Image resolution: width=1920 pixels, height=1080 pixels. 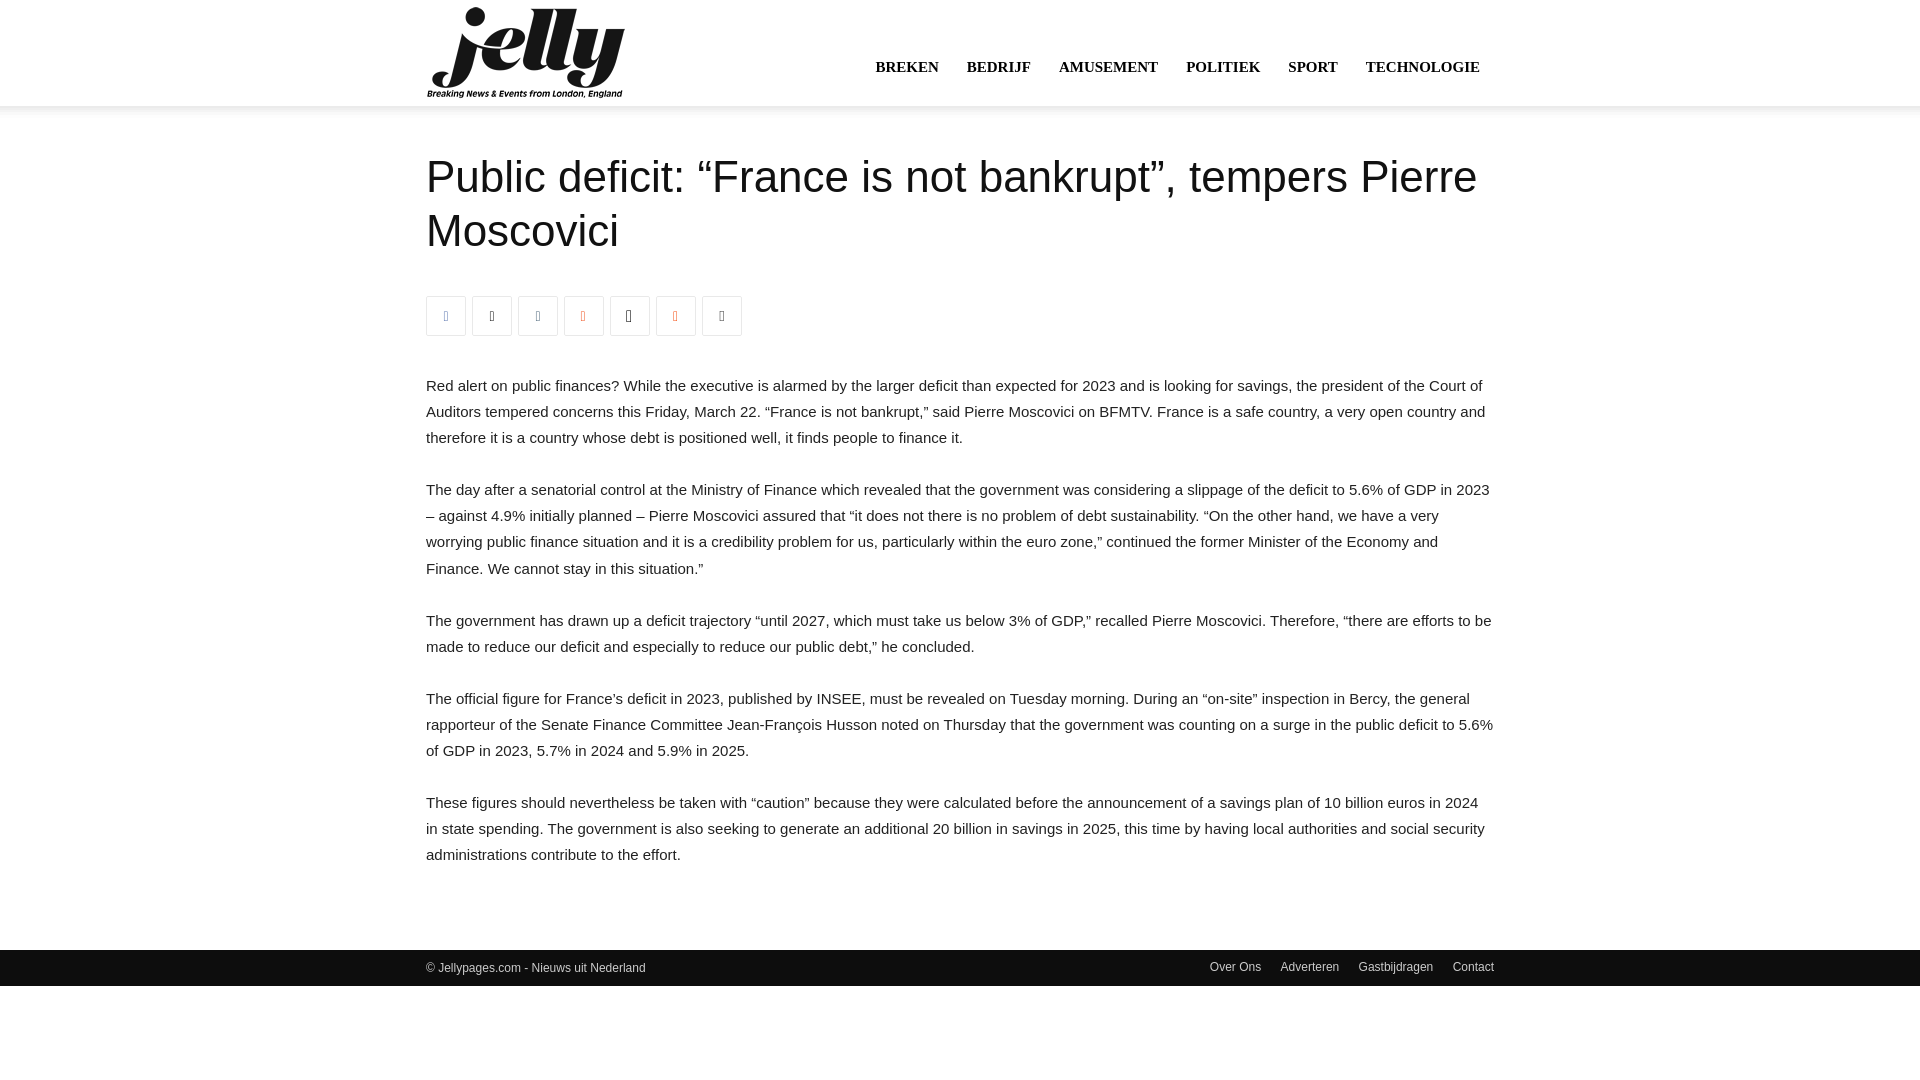 I want to click on Facebook, so click(x=446, y=315).